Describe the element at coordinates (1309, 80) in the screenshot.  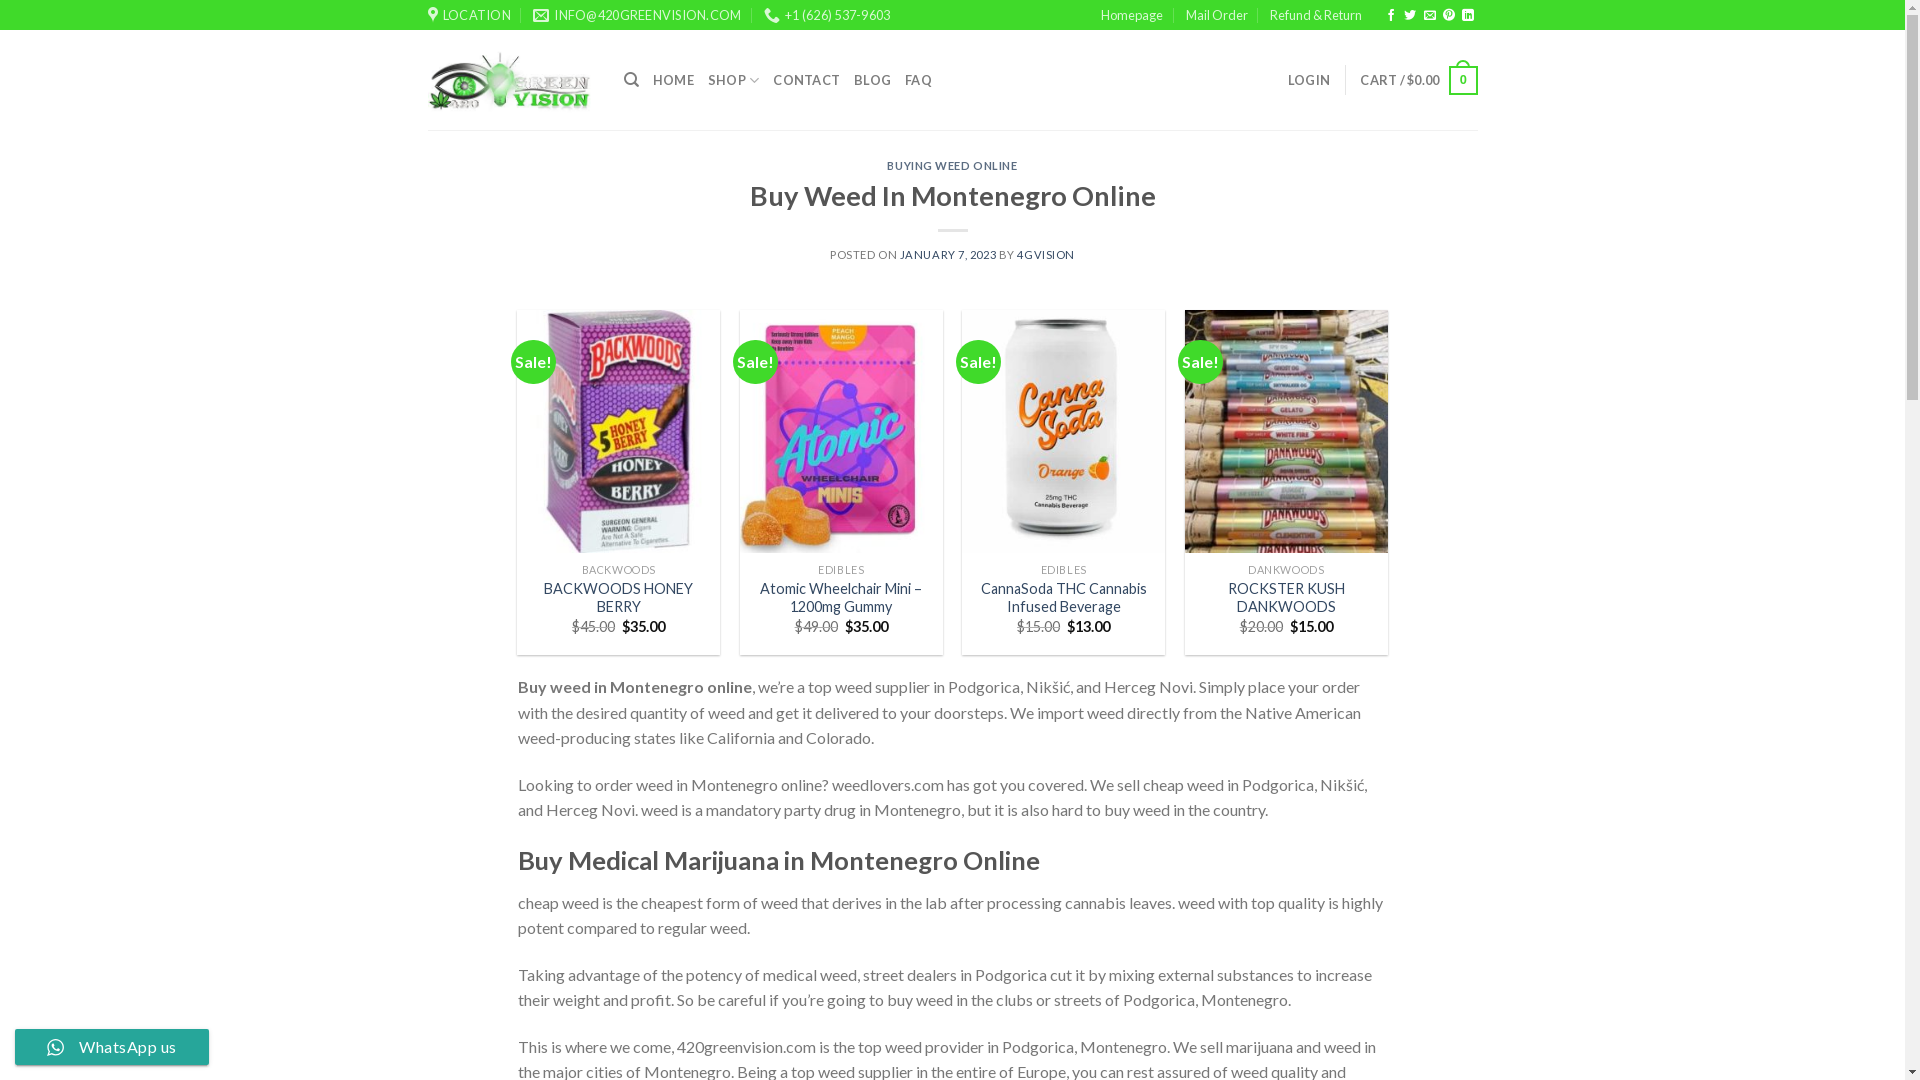
I see `LOGIN` at that location.